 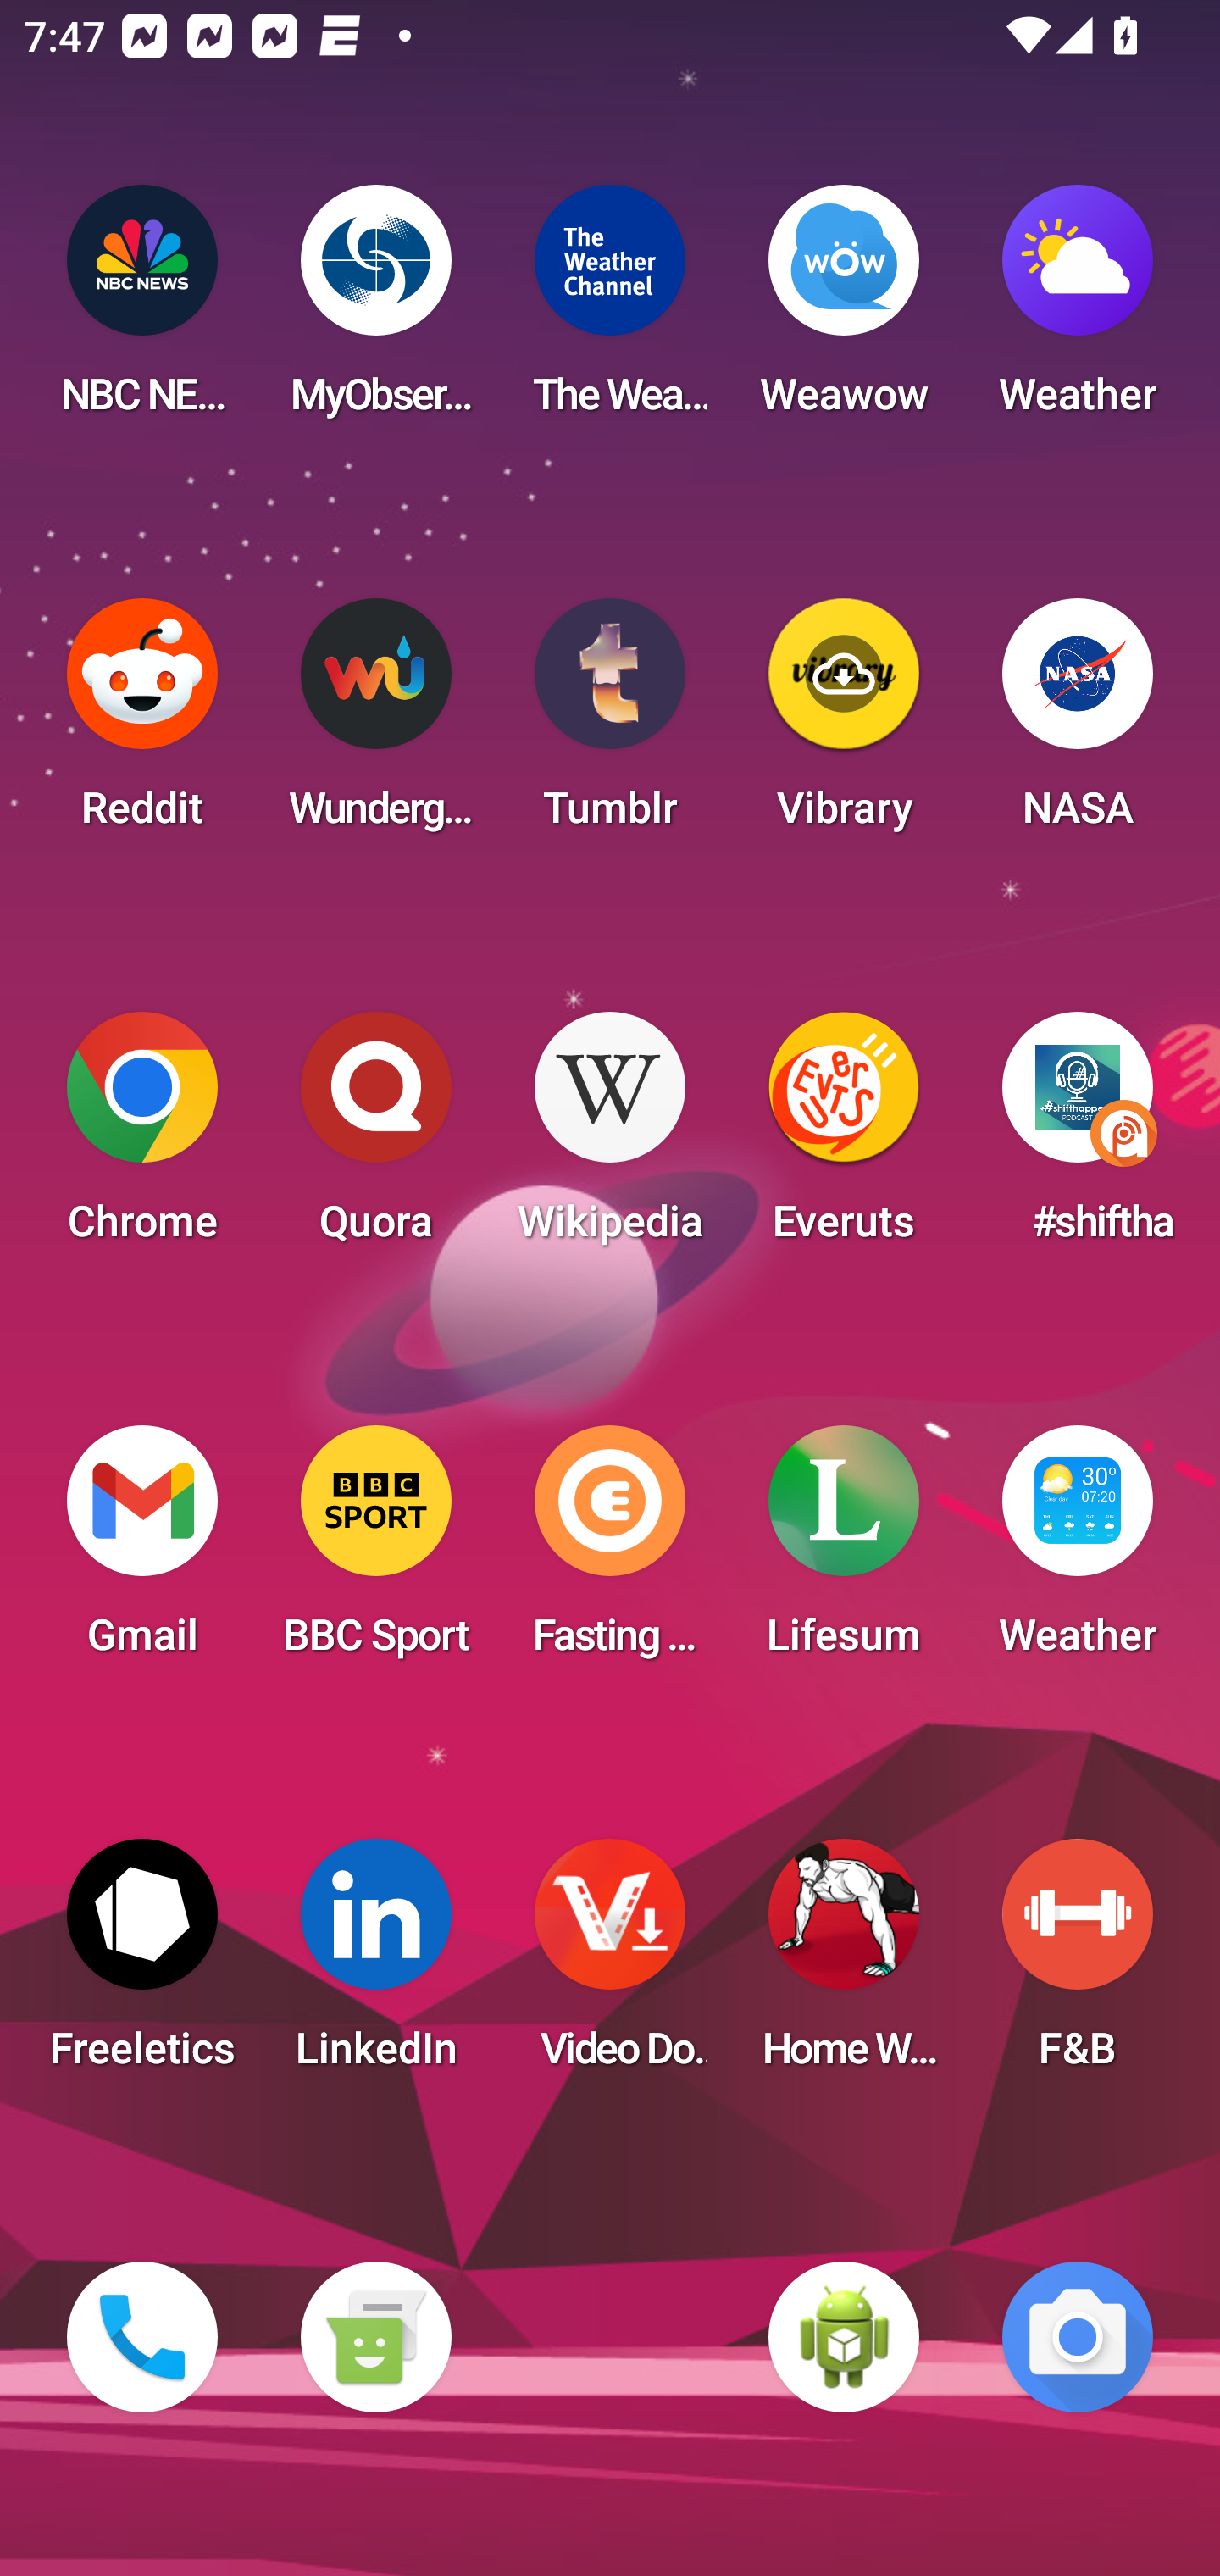 I want to click on Wikipedia, so click(x=610, y=1137).